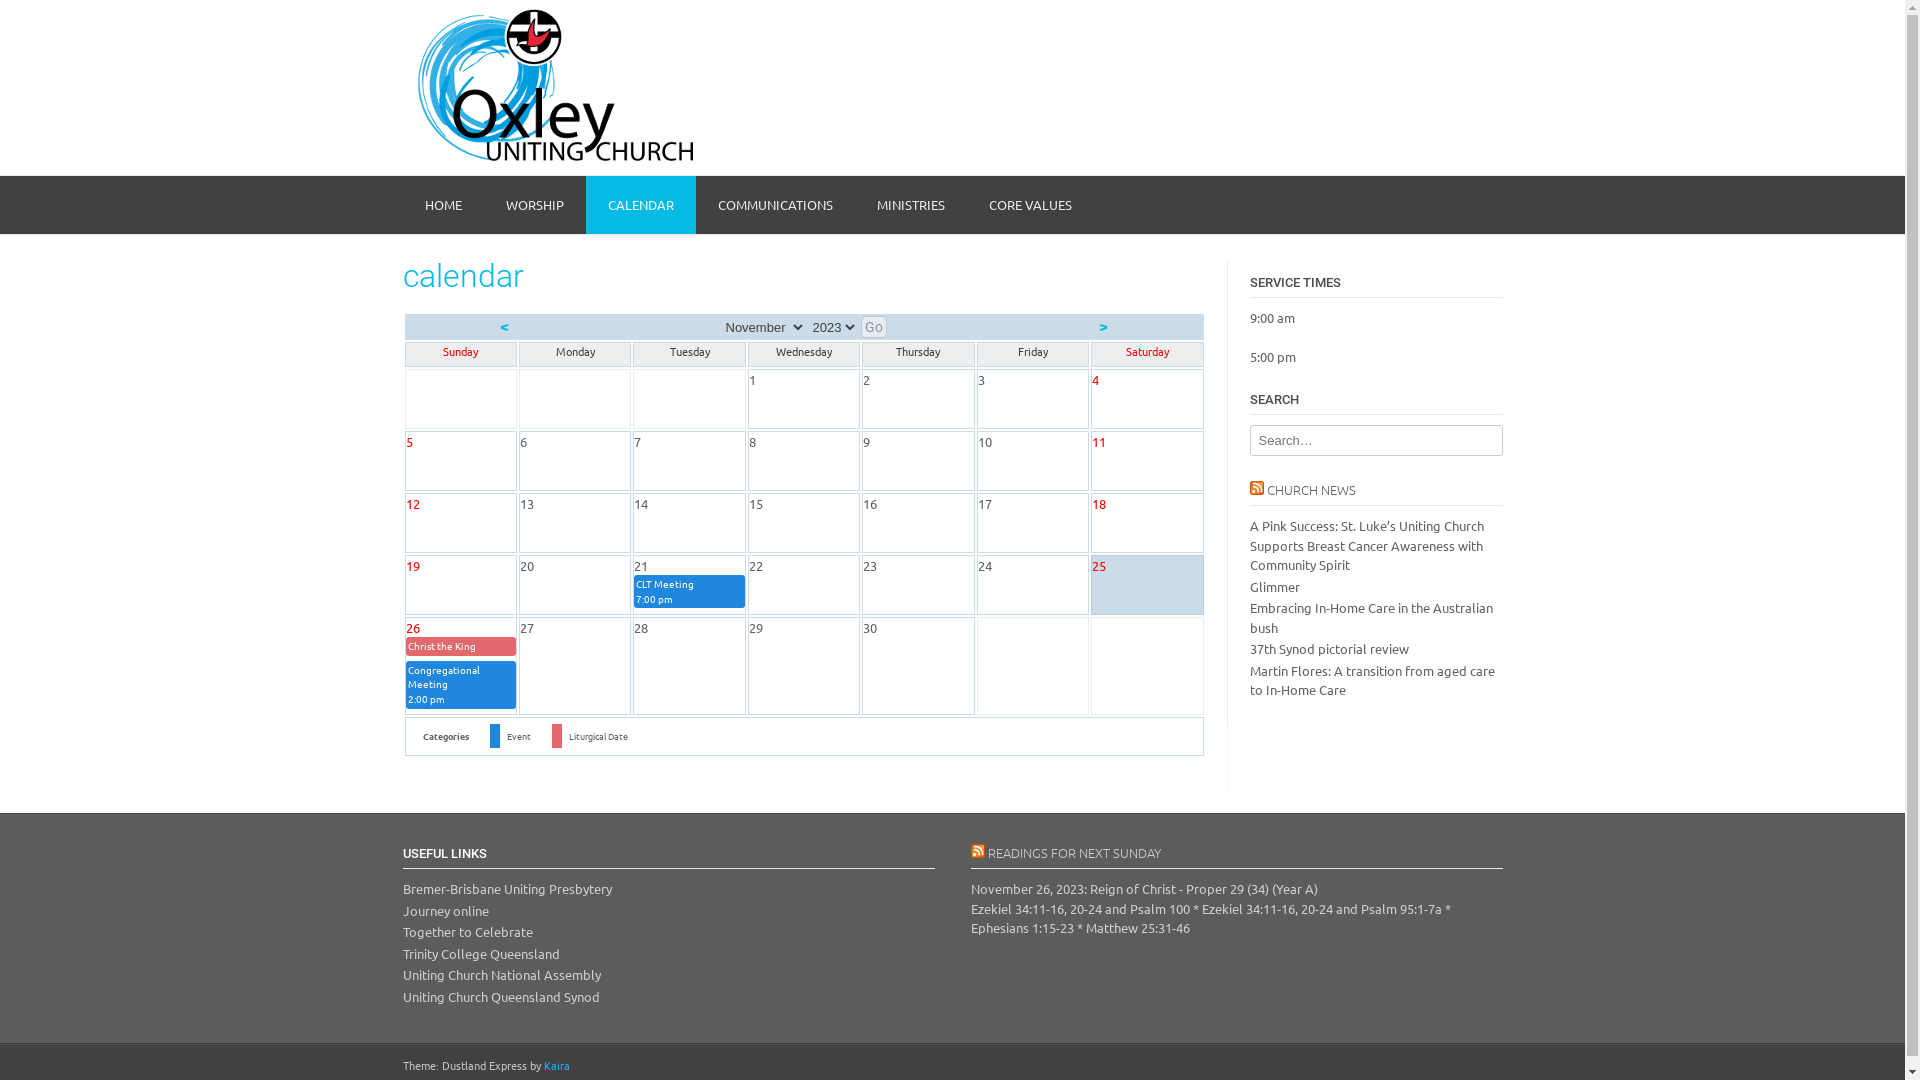 The image size is (1920, 1080). I want to click on CHURCH NEWS, so click(1310, 490).